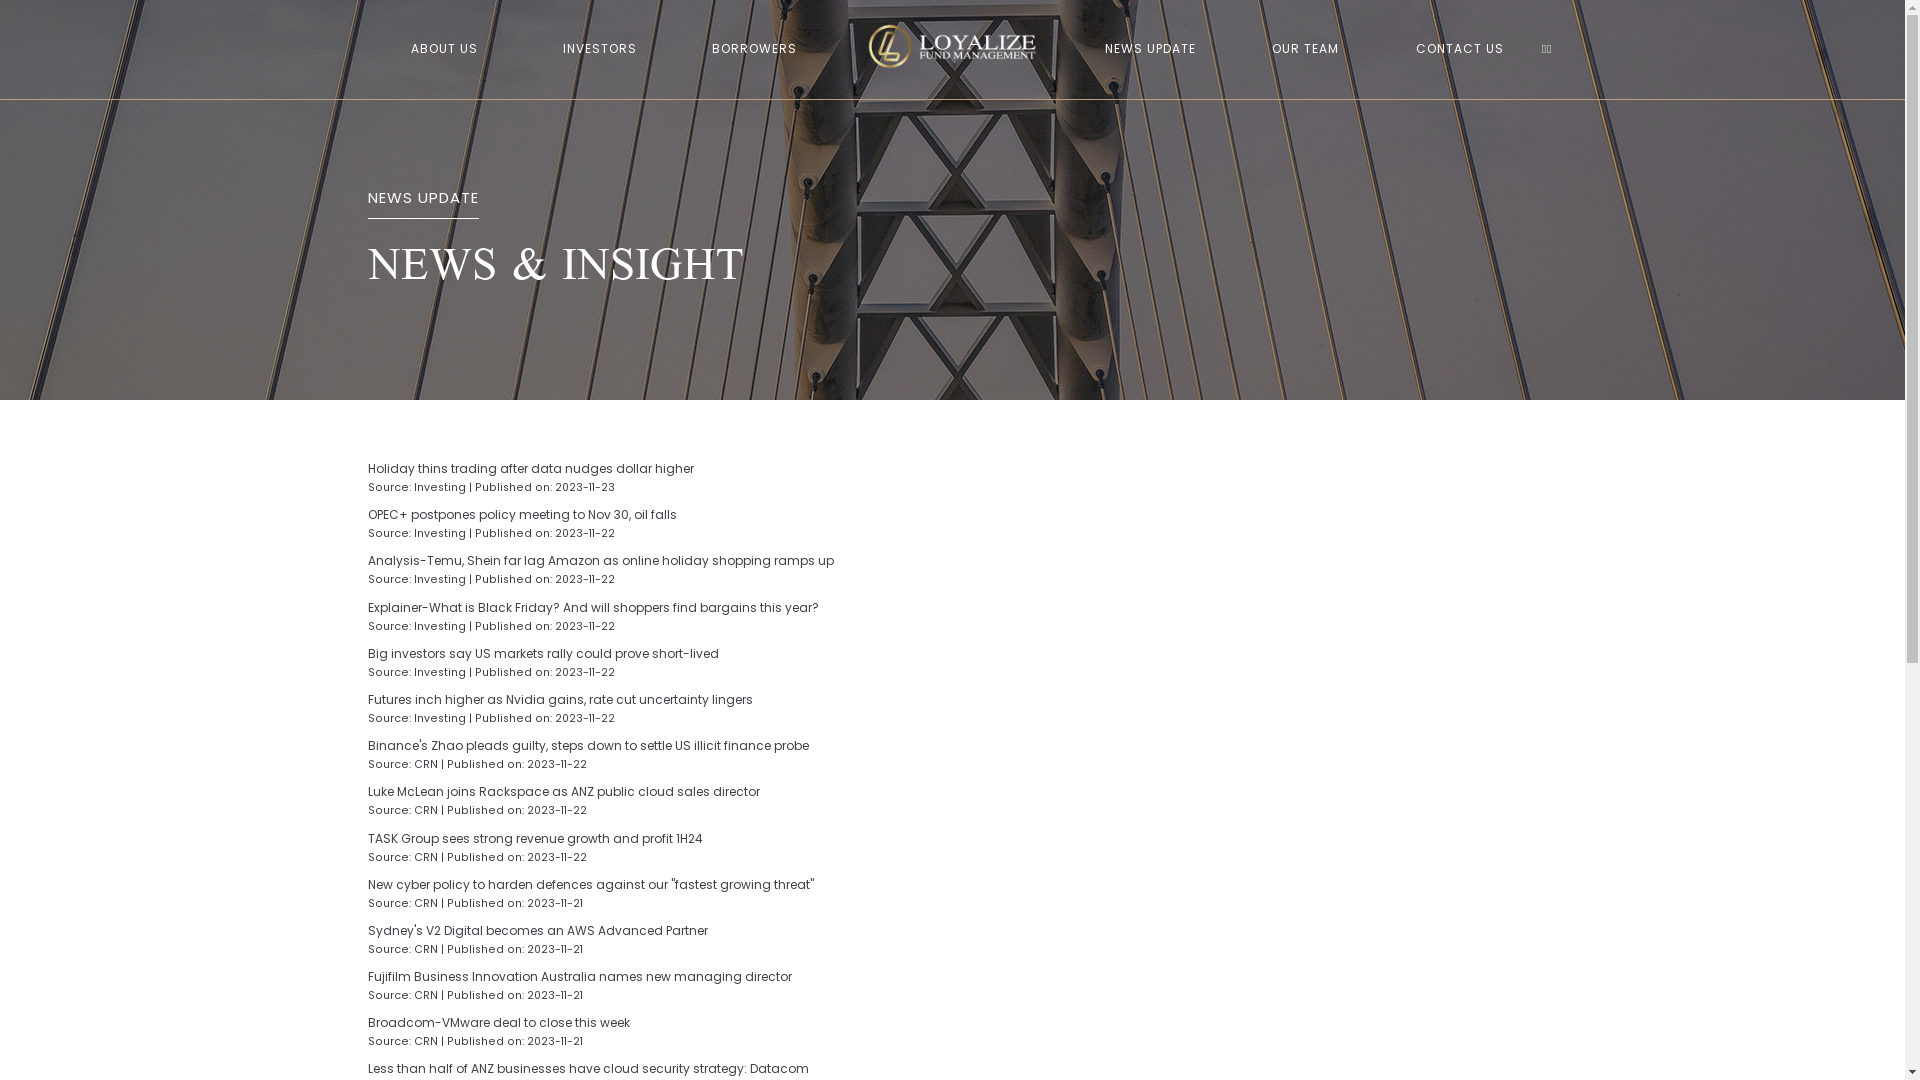 Image resolution: width=1920 pixels, height=1080 pixels. What do you see at coordinates (1150, 50) in the screenshot?
I see `NEWS UPDATE` at bounding box center [1150, 50].